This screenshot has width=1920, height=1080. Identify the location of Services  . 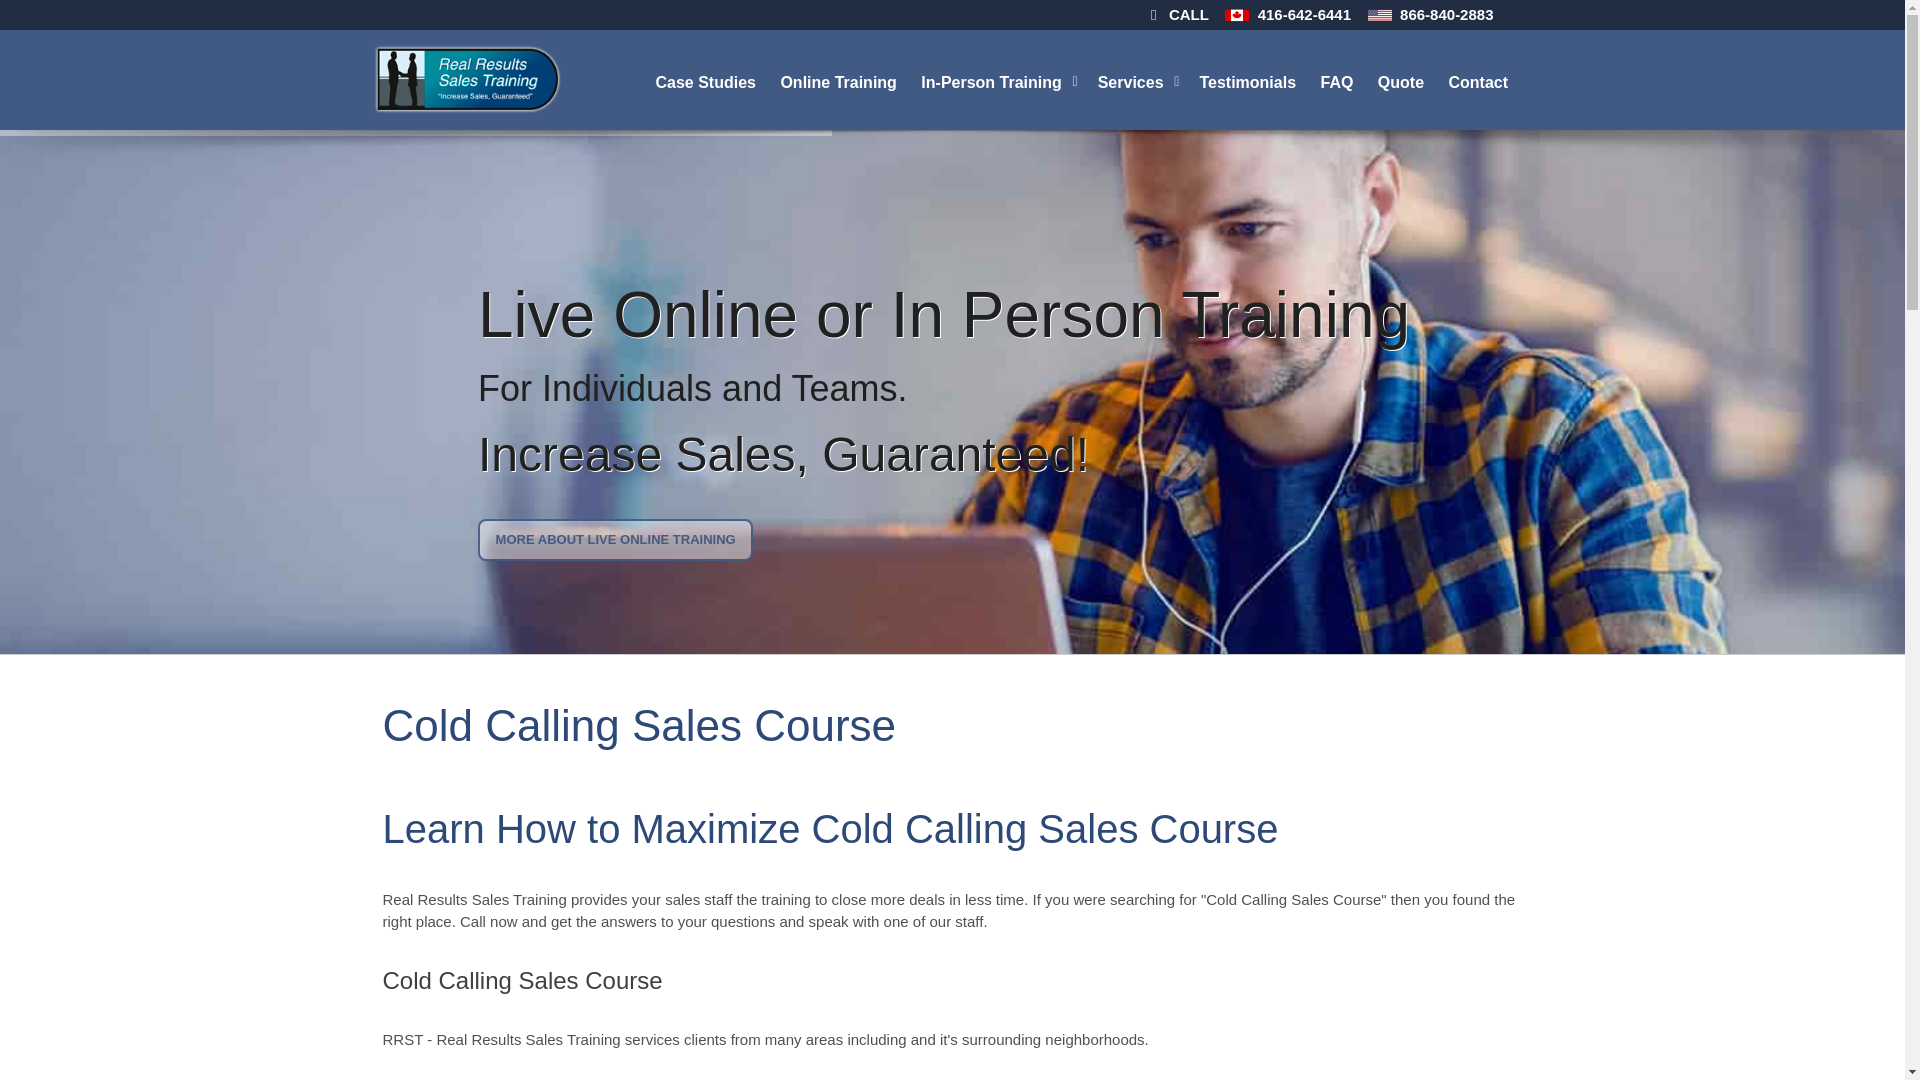
(1139, 80).